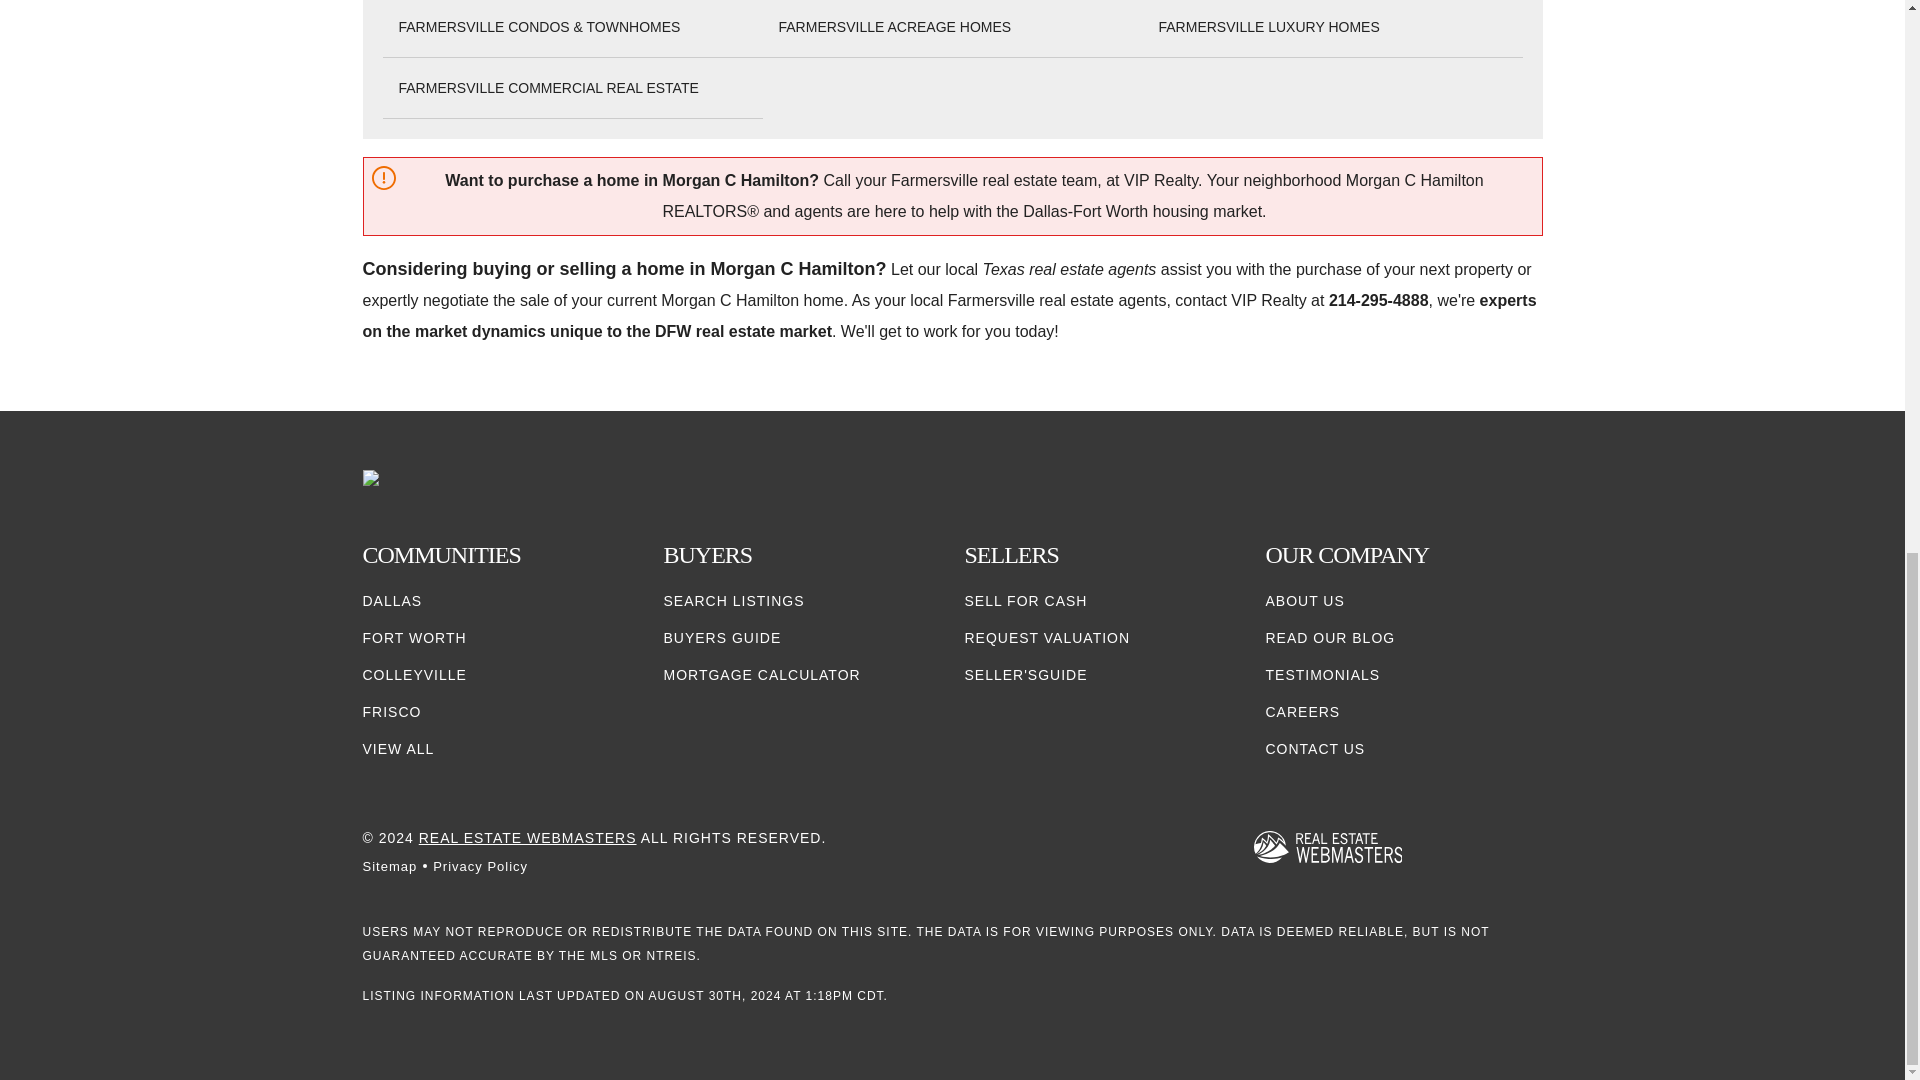 This screenshot has height=1080, width=1920. I want to click on Farmersville Condos Townhomes, so click(538, 27).